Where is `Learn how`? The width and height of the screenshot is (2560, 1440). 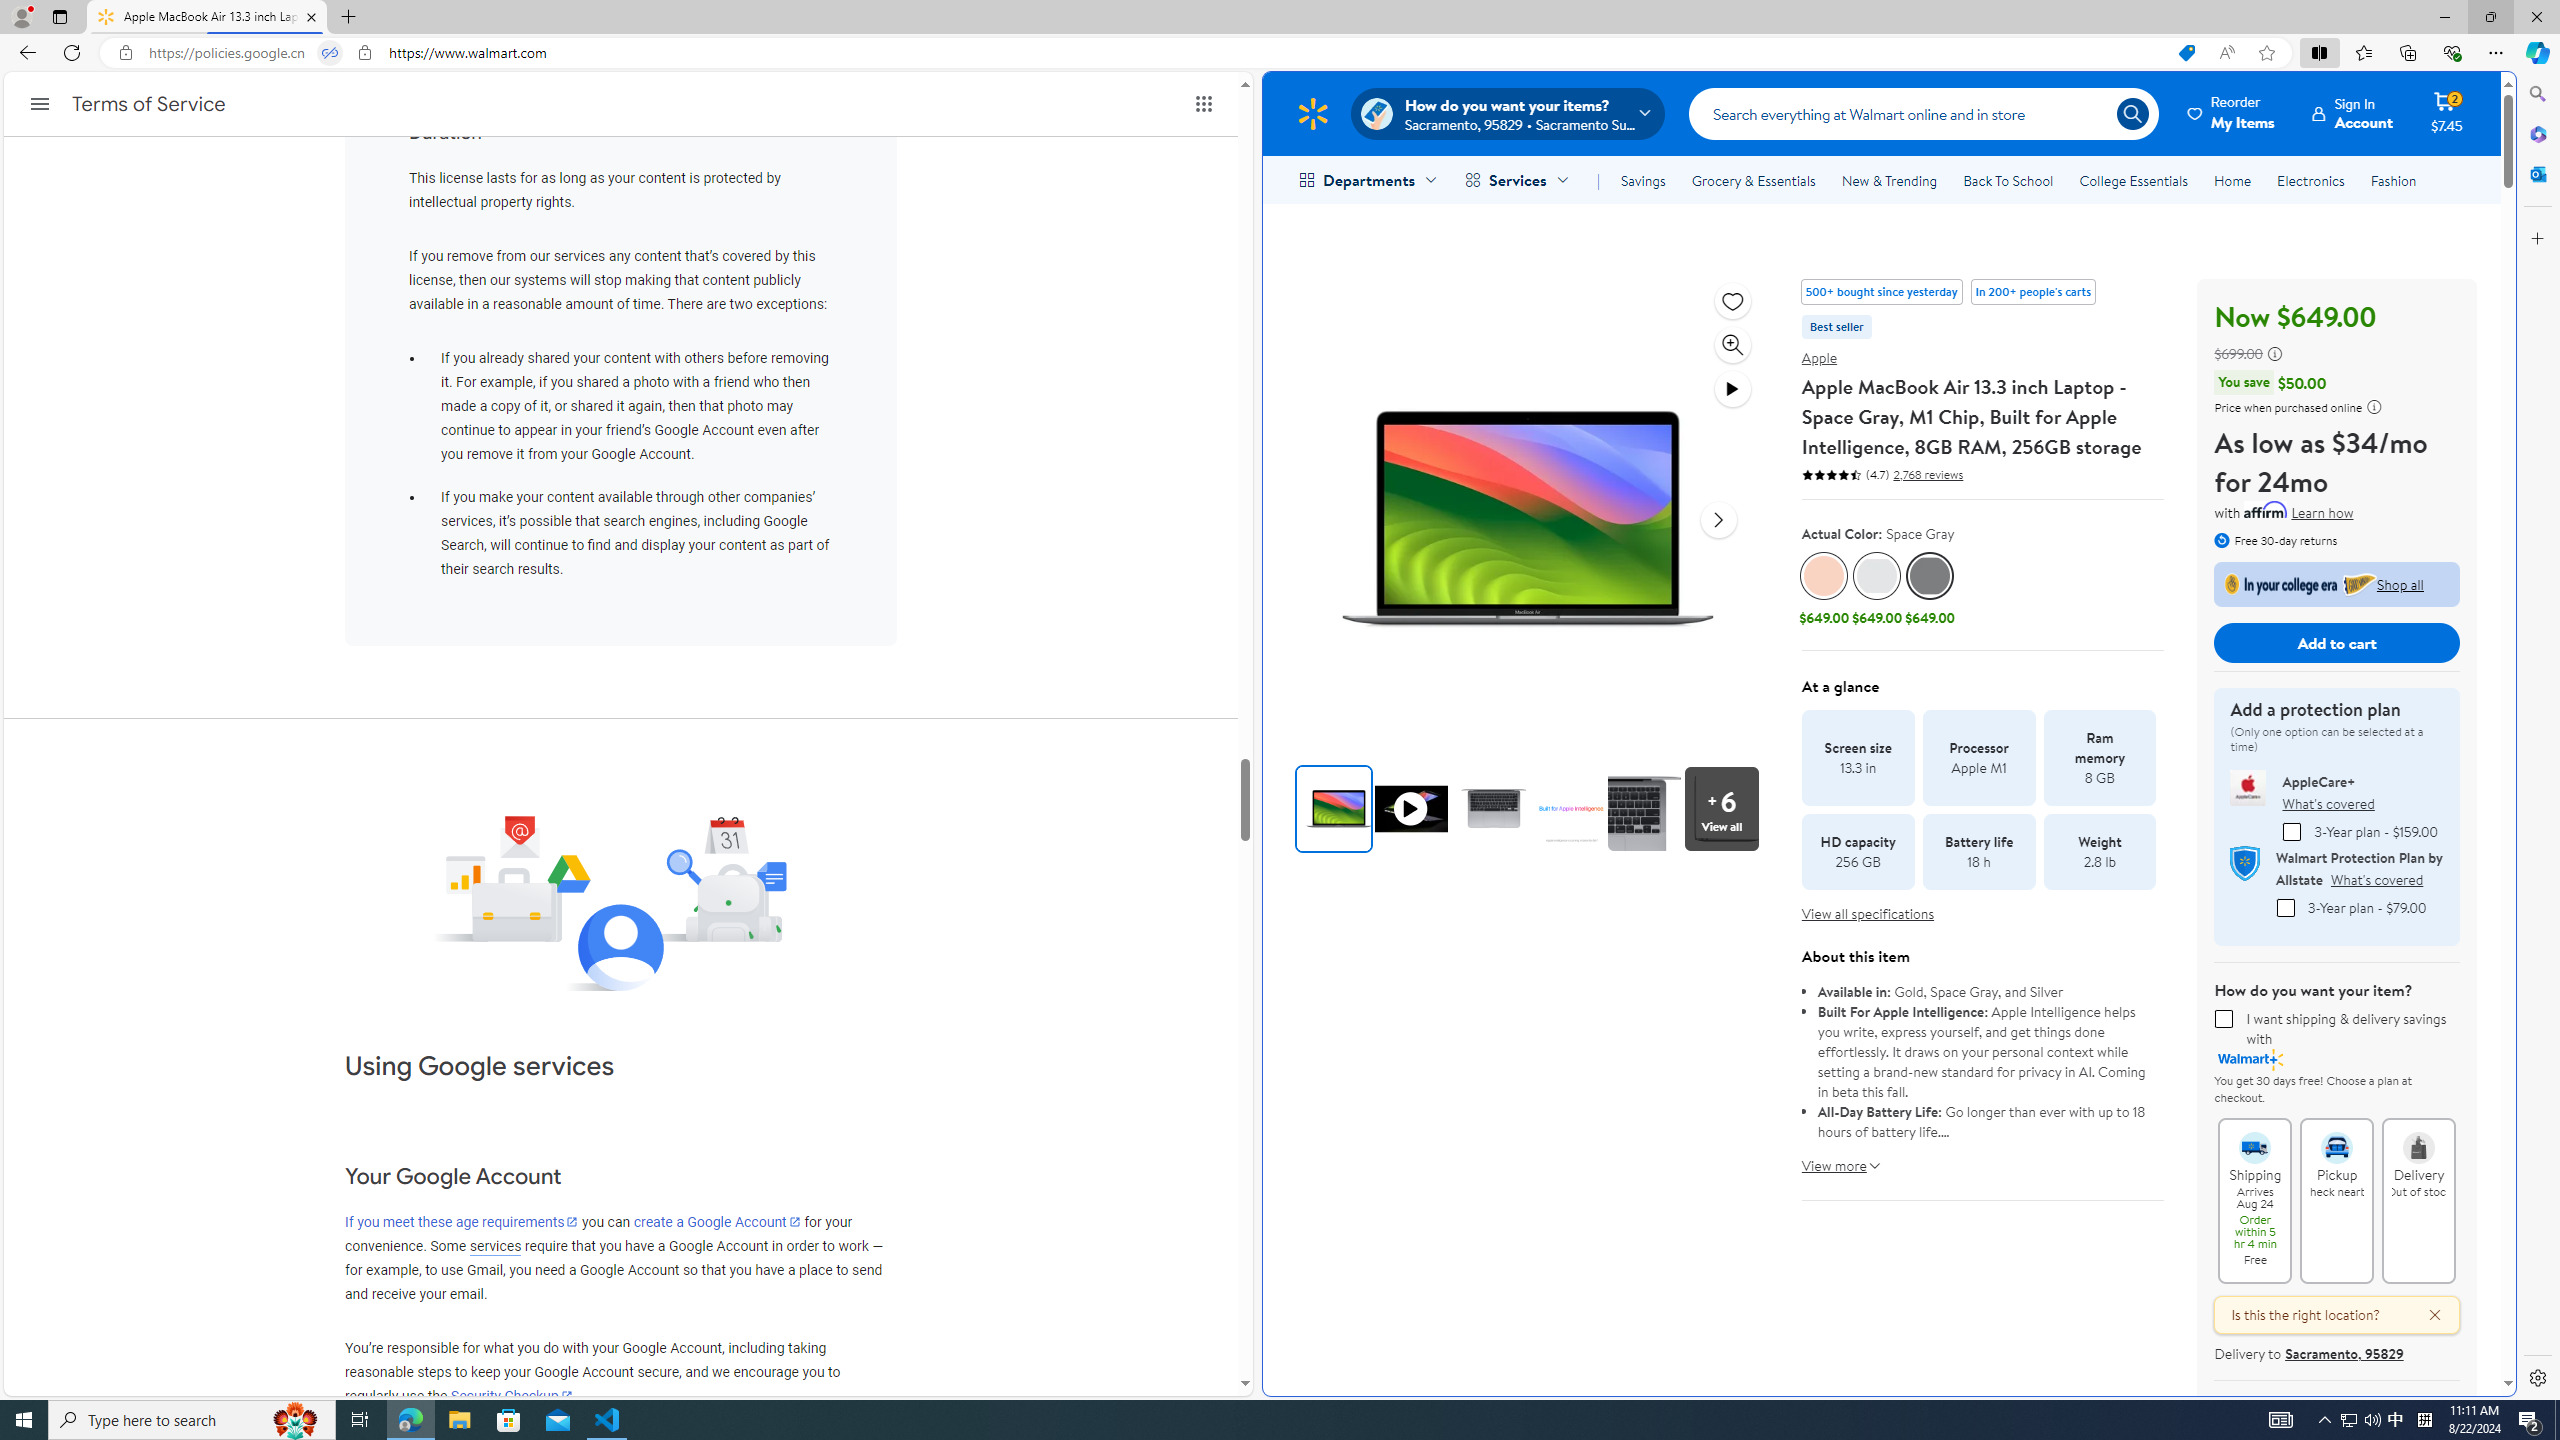
Learn how is located at coordinates (2323, 513).